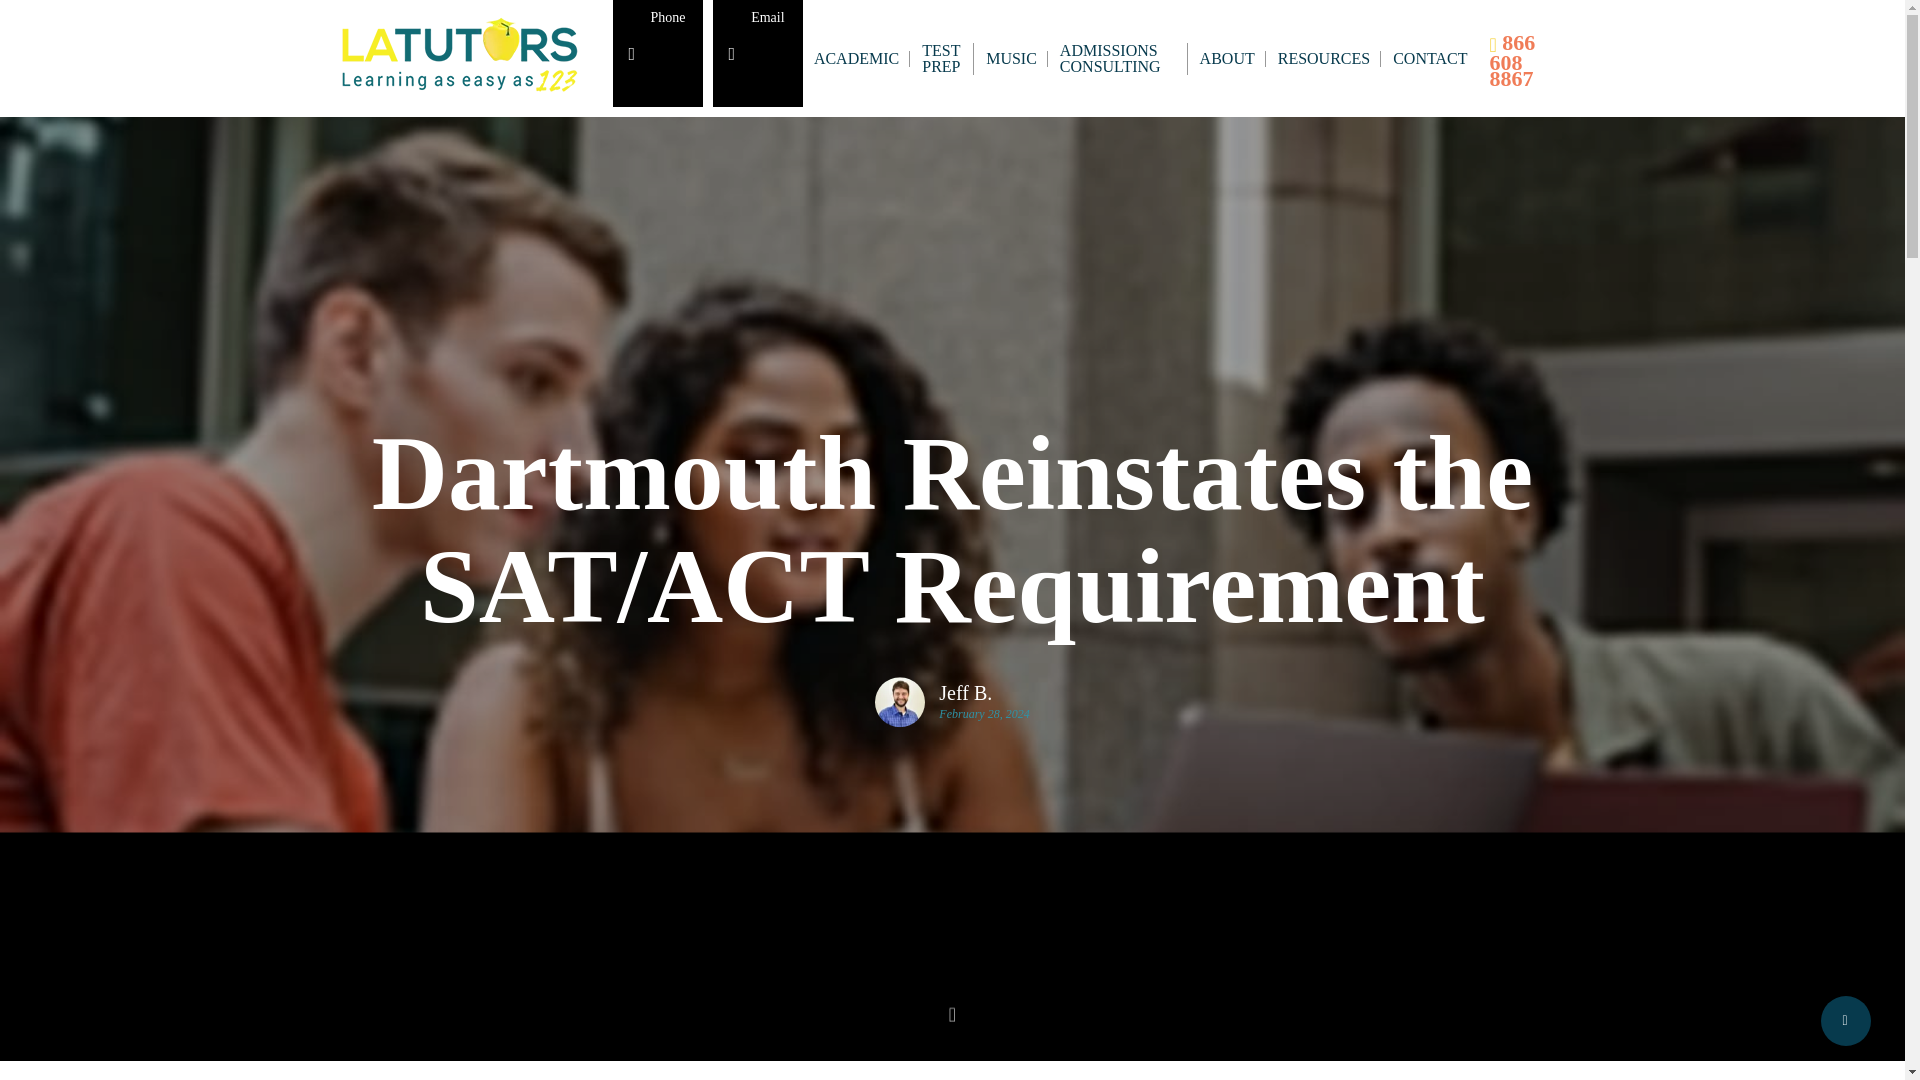 The height and width of the screenshot is (1080, 1920). What do you see at coordinates (942, 58) in the screenshot?
I see `TEST PREP` at bounding box center [942, 58].